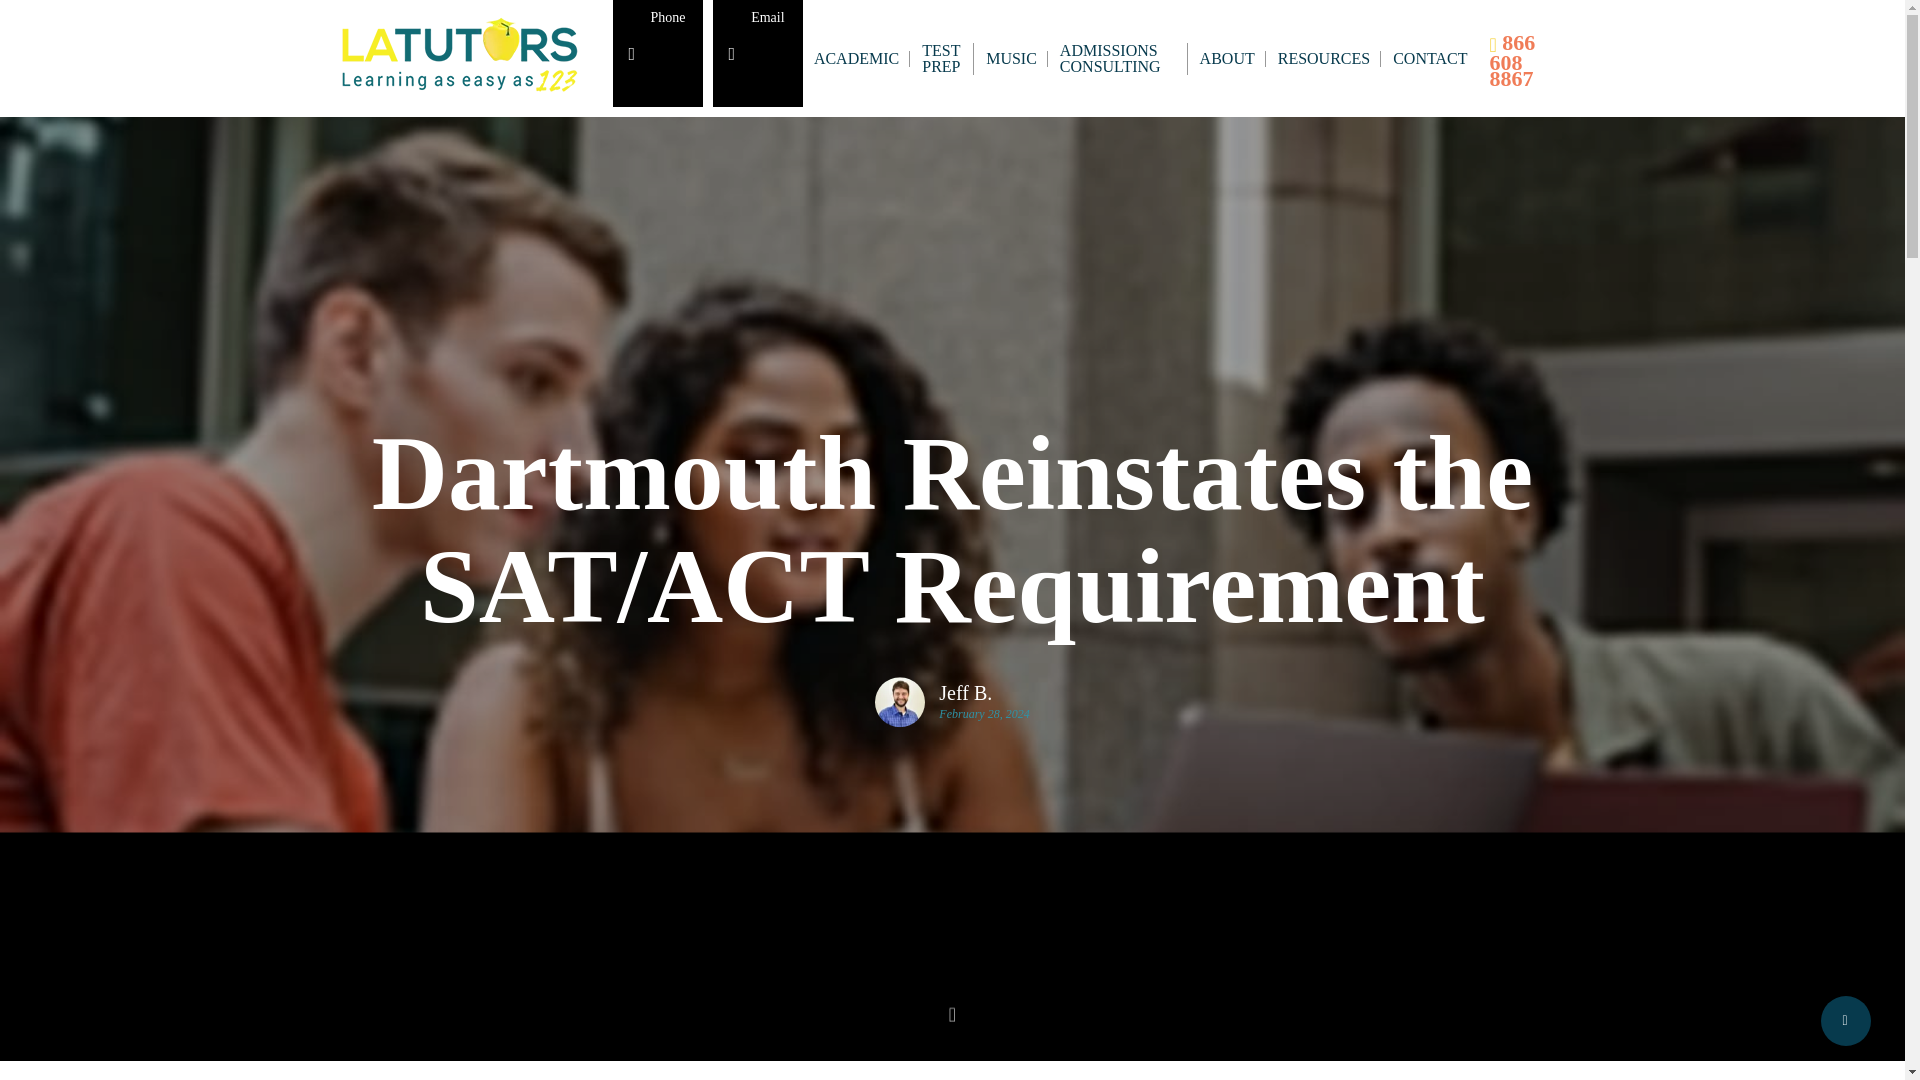 The height and width of the screenshot is (1080, 1920). What do you see at coordinates (942, 58) in the screenshot?
I see `TEST PREP` at bounding box center [942, 58].